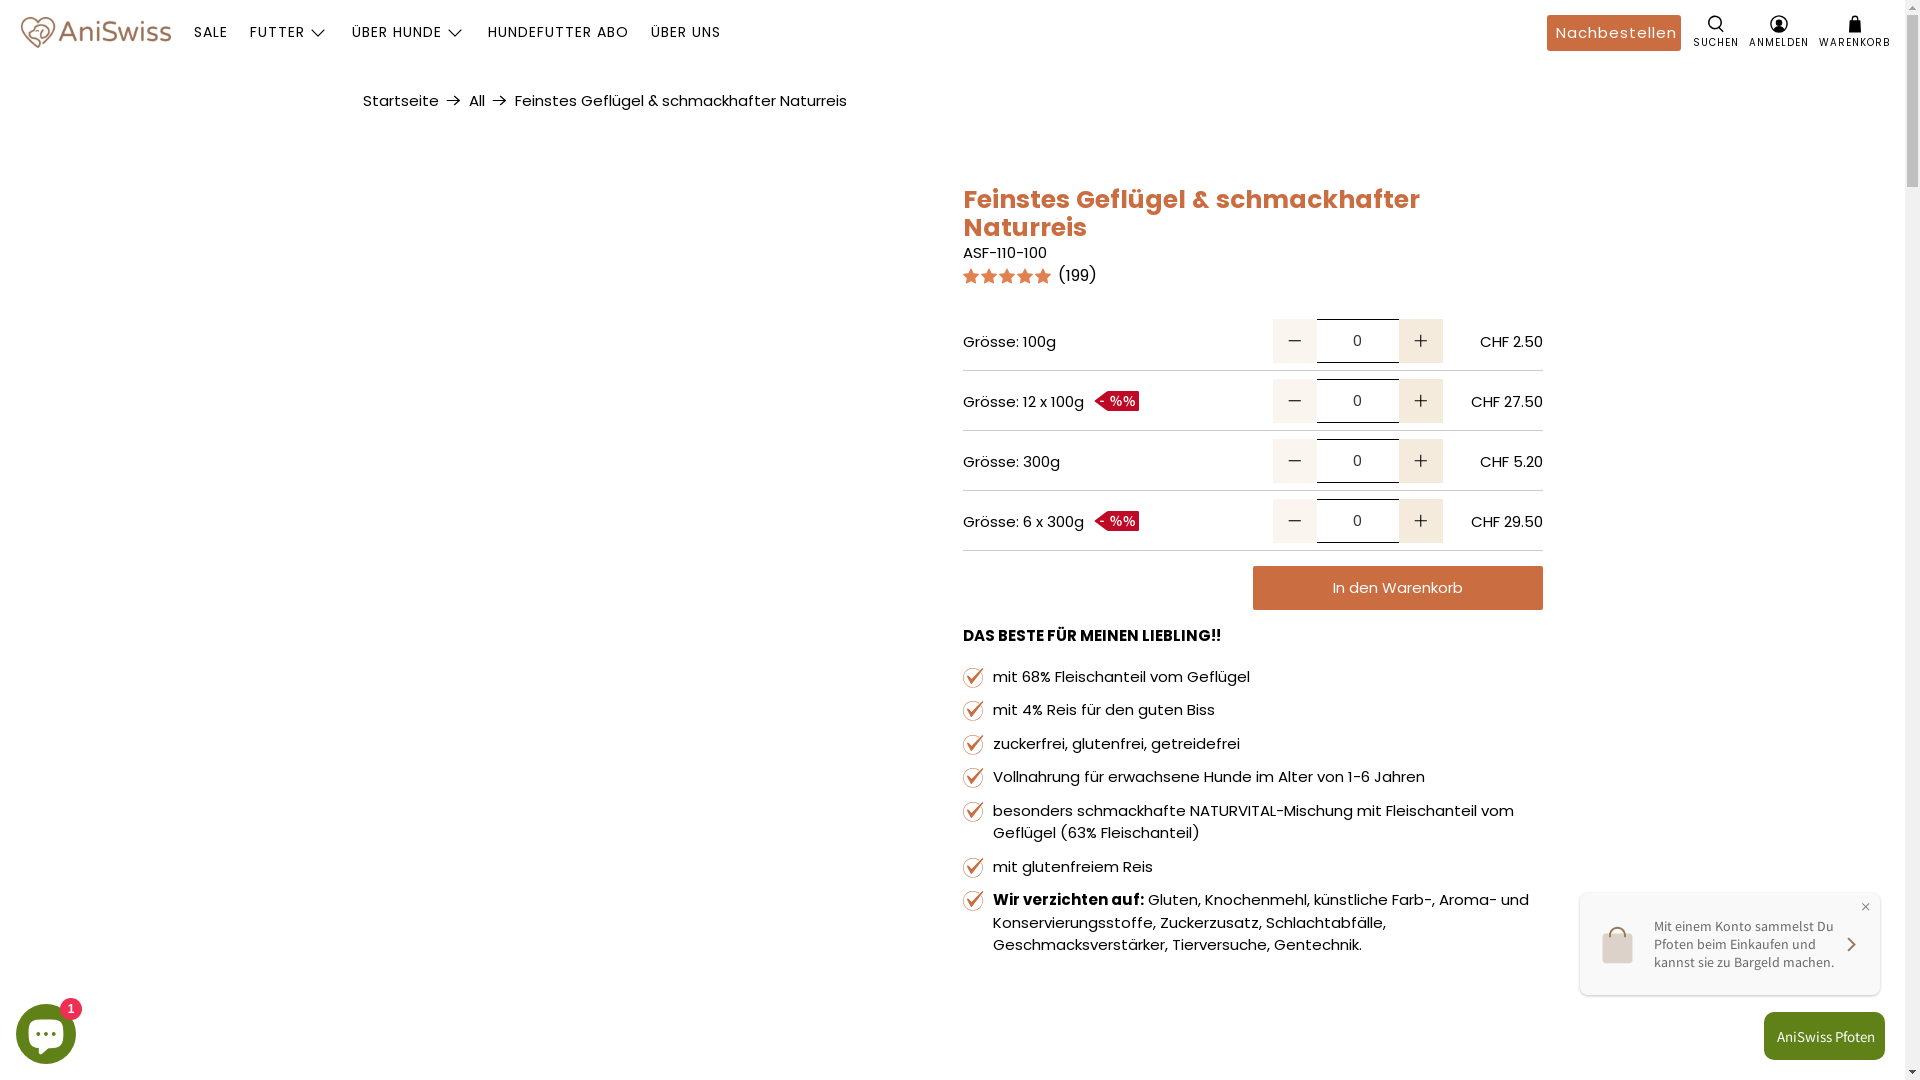 The width and height of the screenshot is (1920, 1080). What do you see at coordinates (1854, 33) in the screenshot?
I see `WARENKORB` at bounding box center [1854, 33].